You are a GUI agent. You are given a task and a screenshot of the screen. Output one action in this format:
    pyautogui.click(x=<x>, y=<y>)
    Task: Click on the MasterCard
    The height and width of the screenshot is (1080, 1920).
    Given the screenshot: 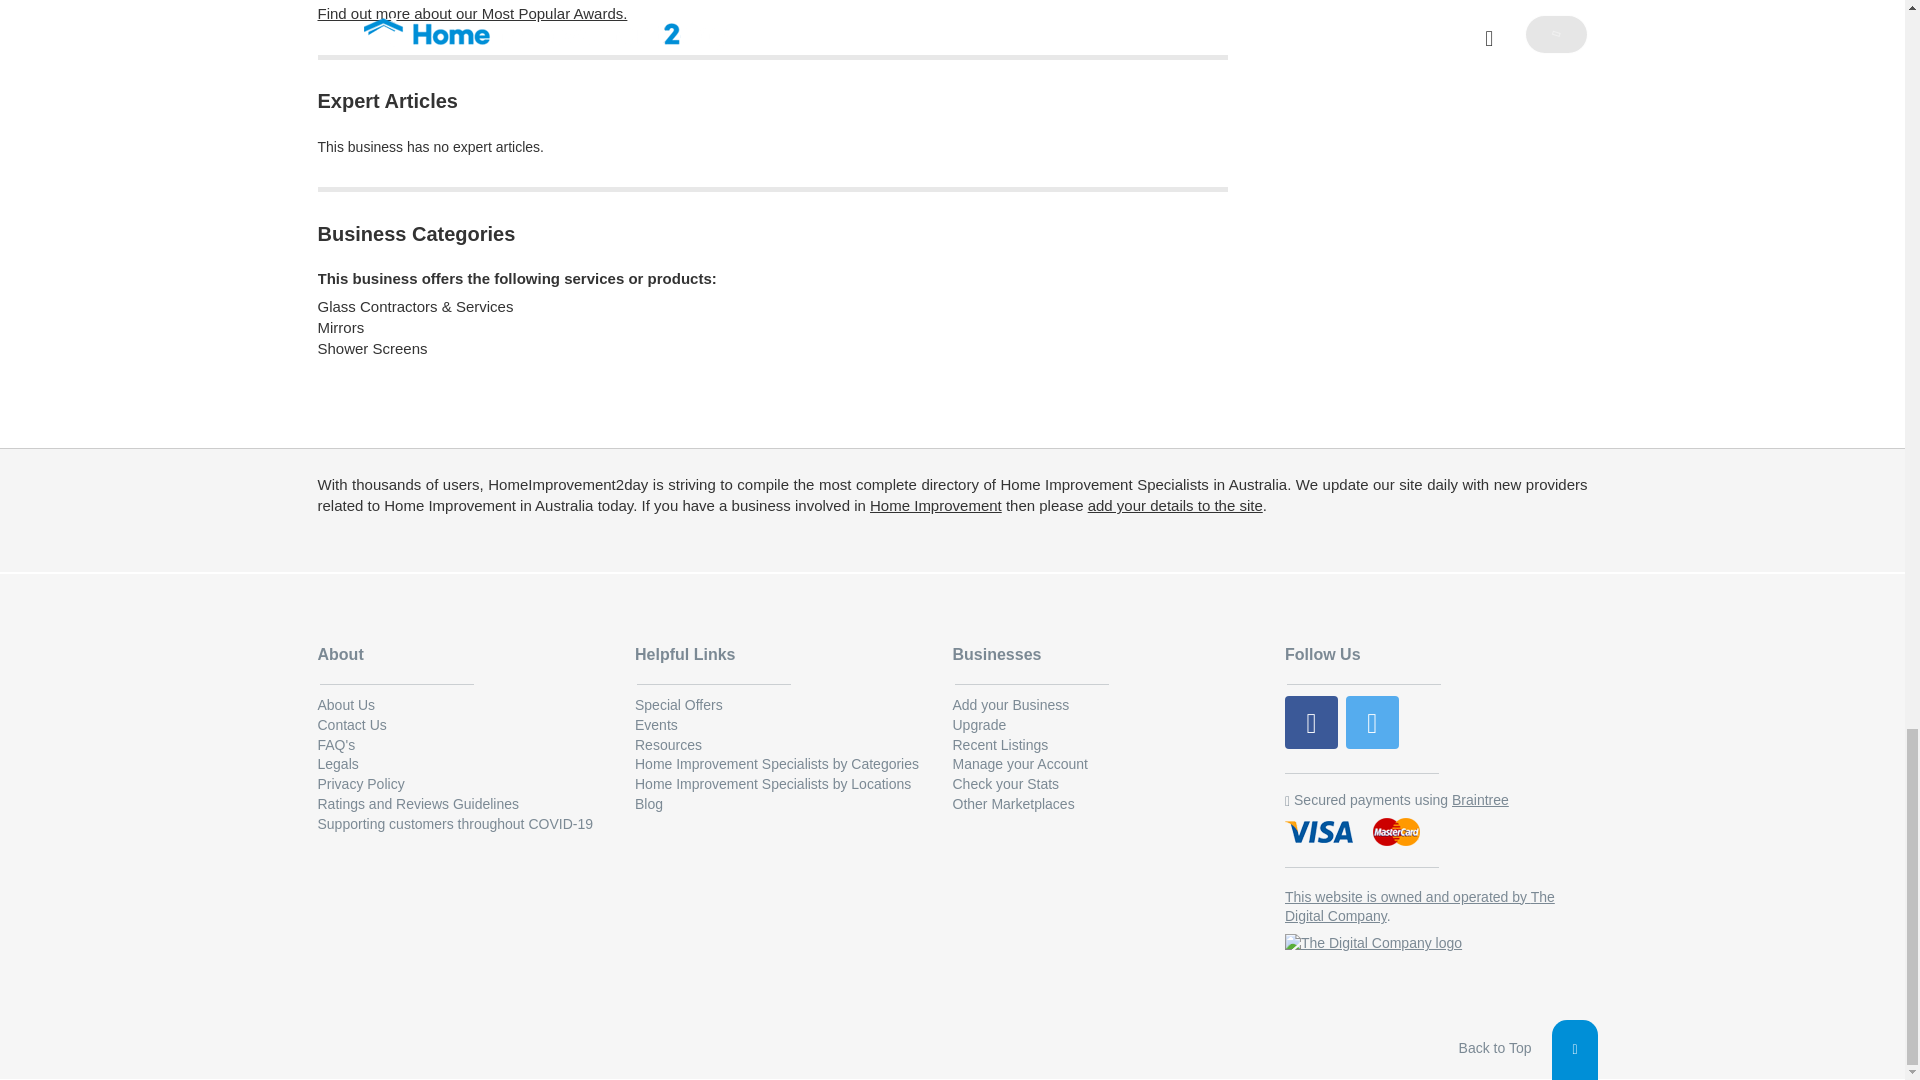 What is the action you would take?
    pyautogui.click(x=1396, y=834)
    